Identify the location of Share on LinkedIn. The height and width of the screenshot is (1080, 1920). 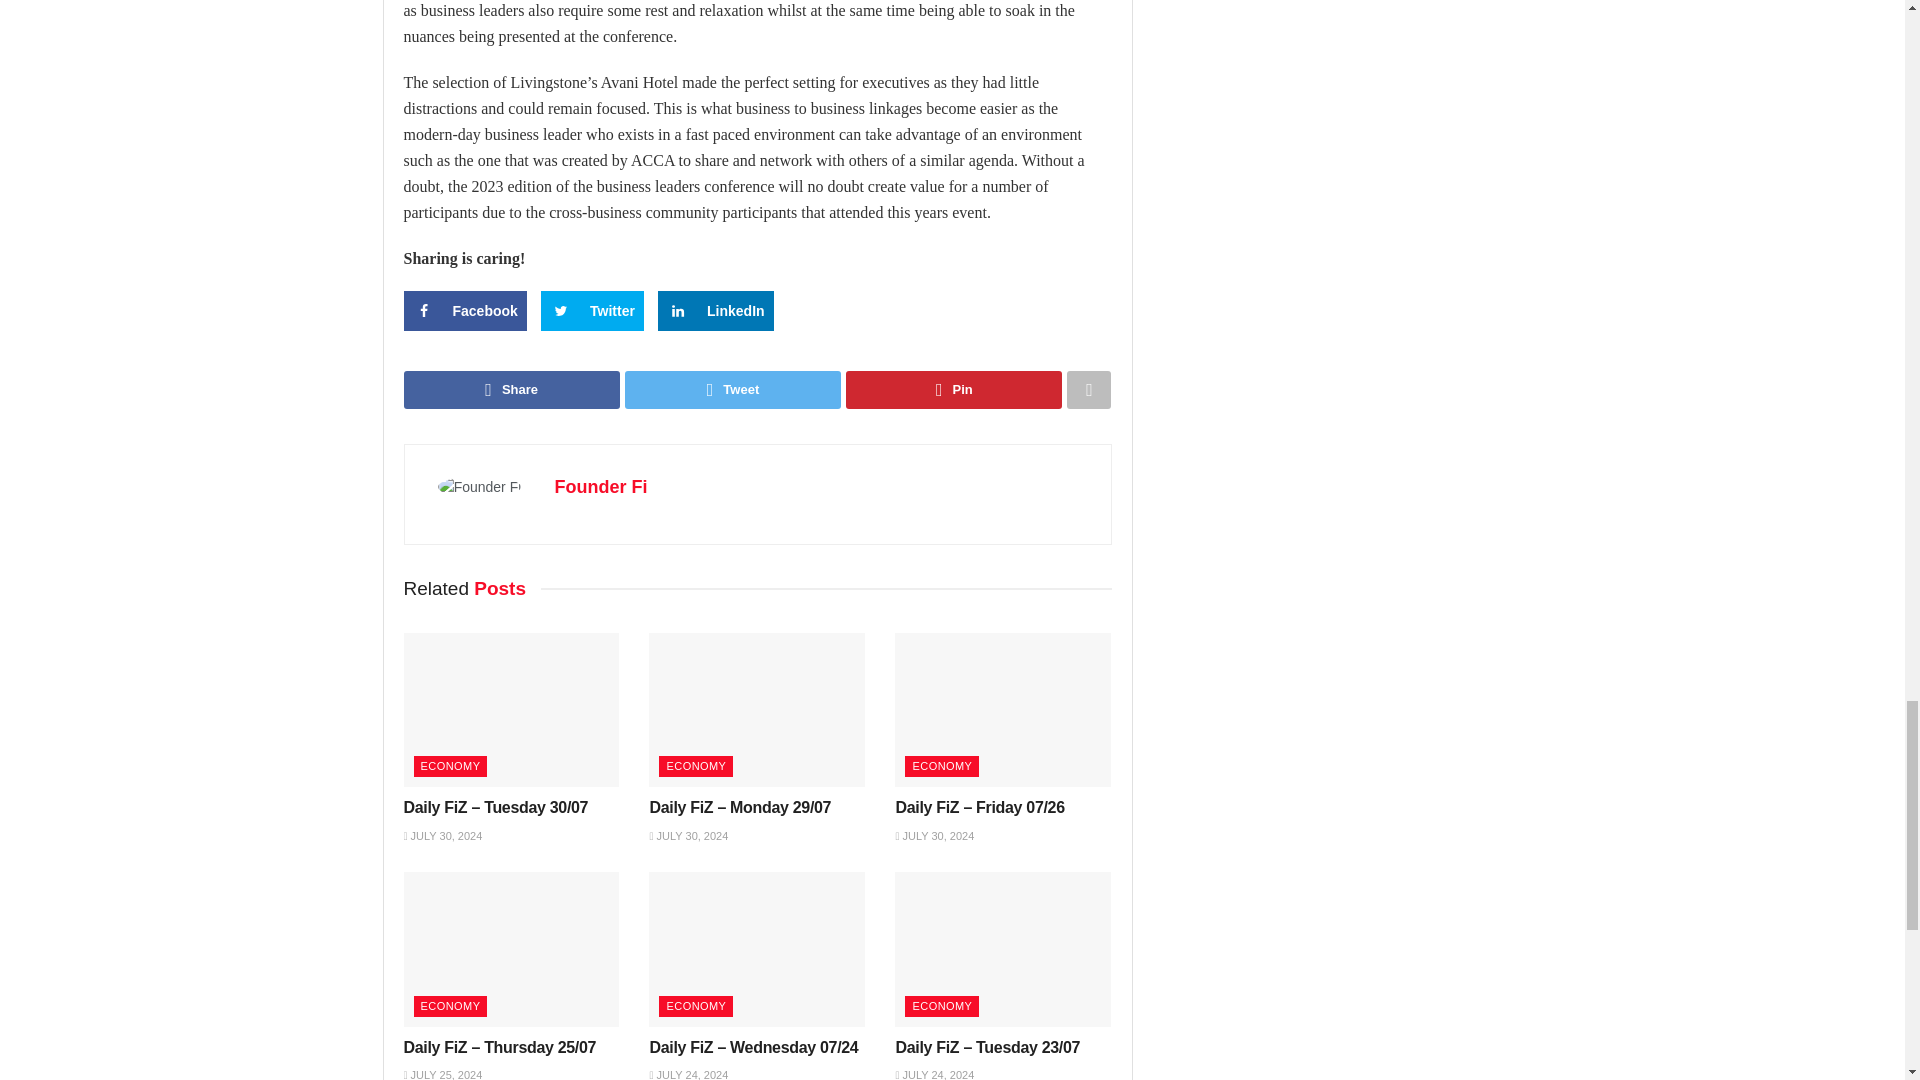
(716, 310).